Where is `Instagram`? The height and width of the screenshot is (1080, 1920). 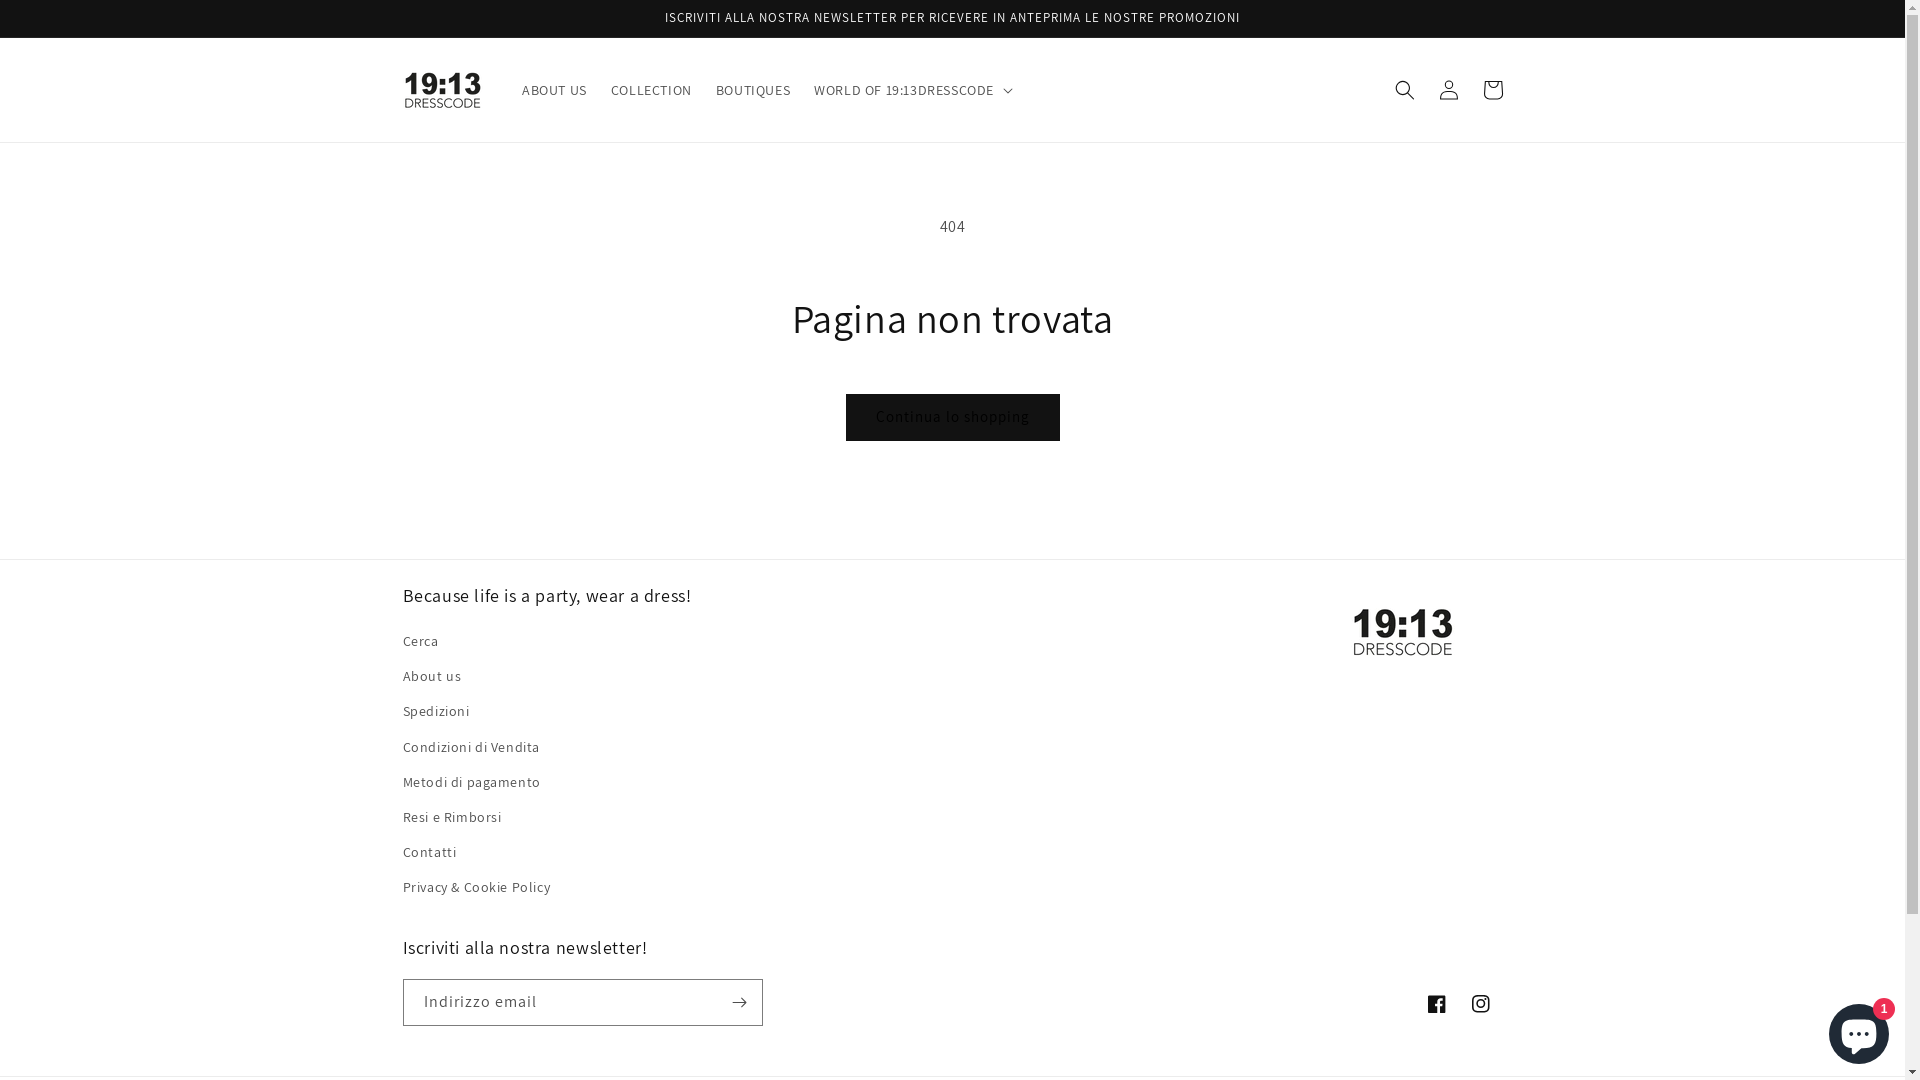
Instagram is located at coordinates (1480, 1004).